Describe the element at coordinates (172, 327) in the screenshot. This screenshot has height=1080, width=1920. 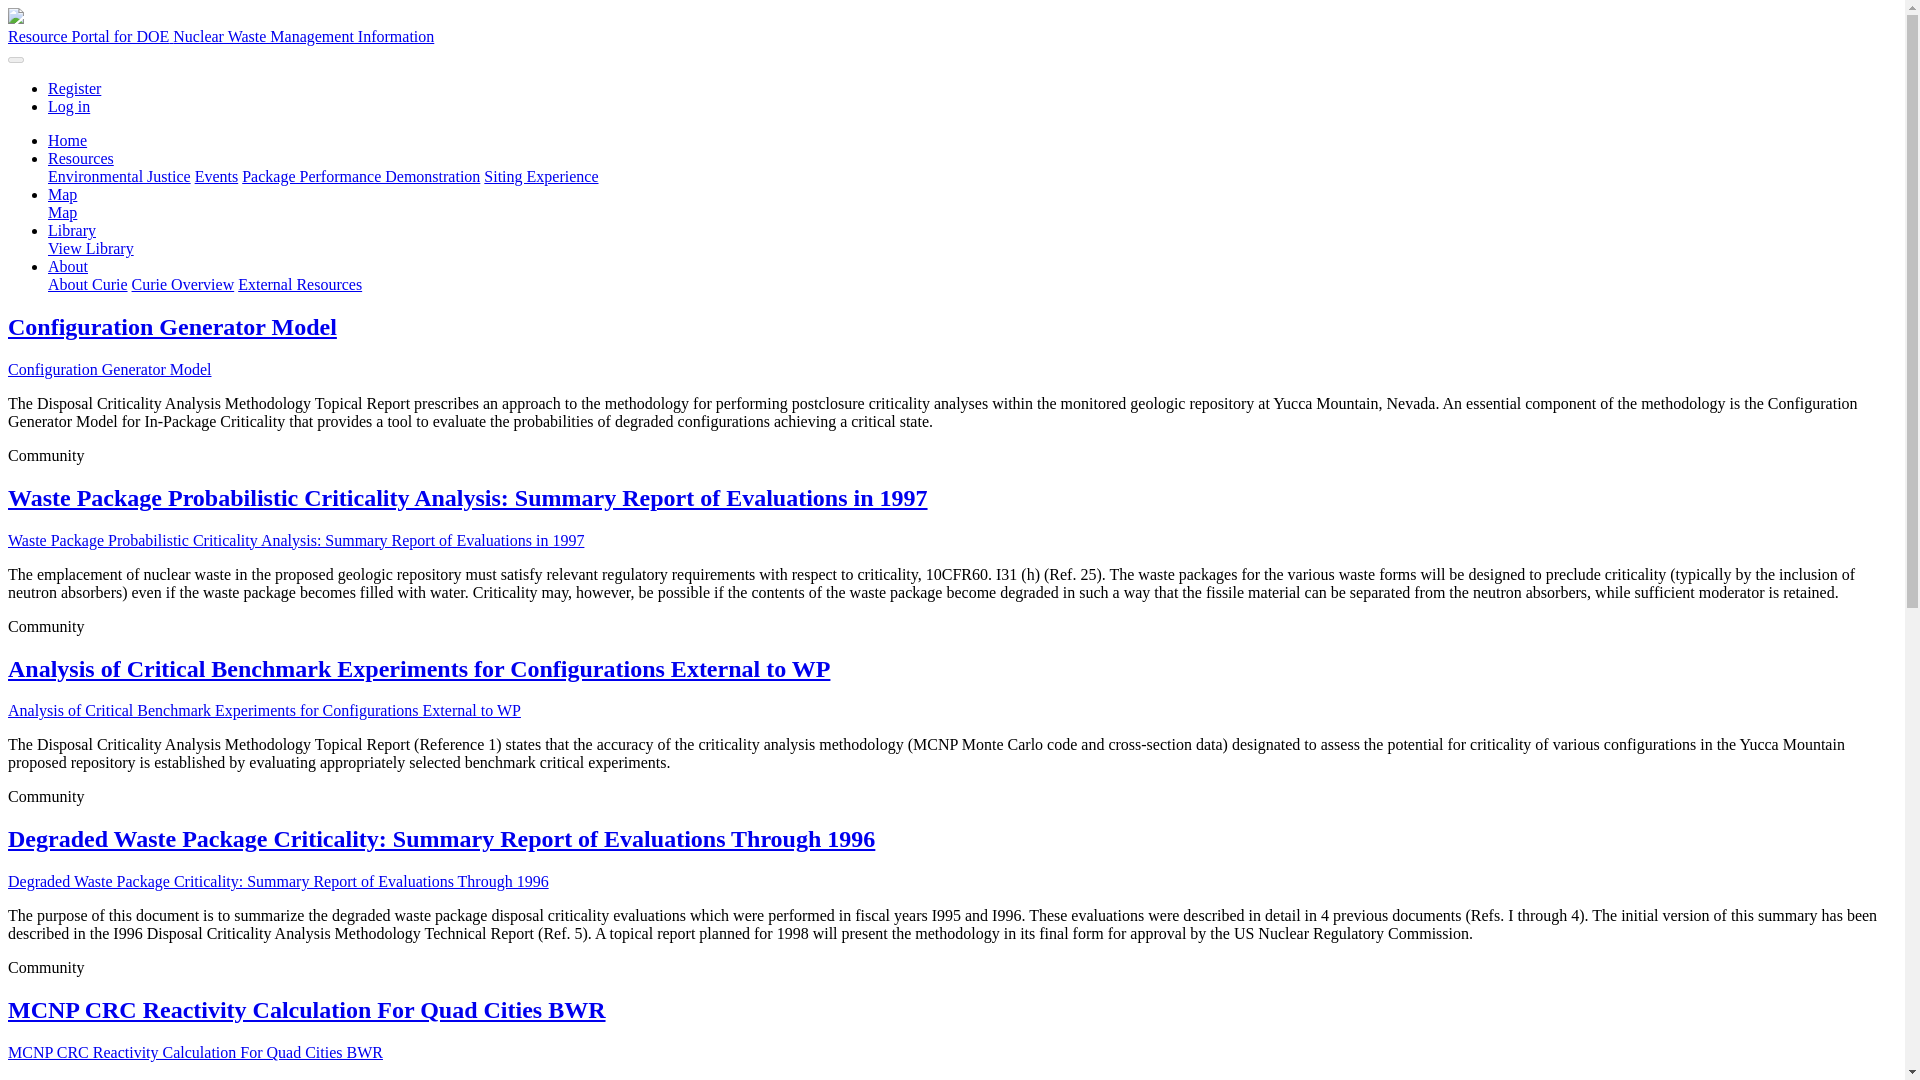
I see `Configuration Generator Model` at that location.